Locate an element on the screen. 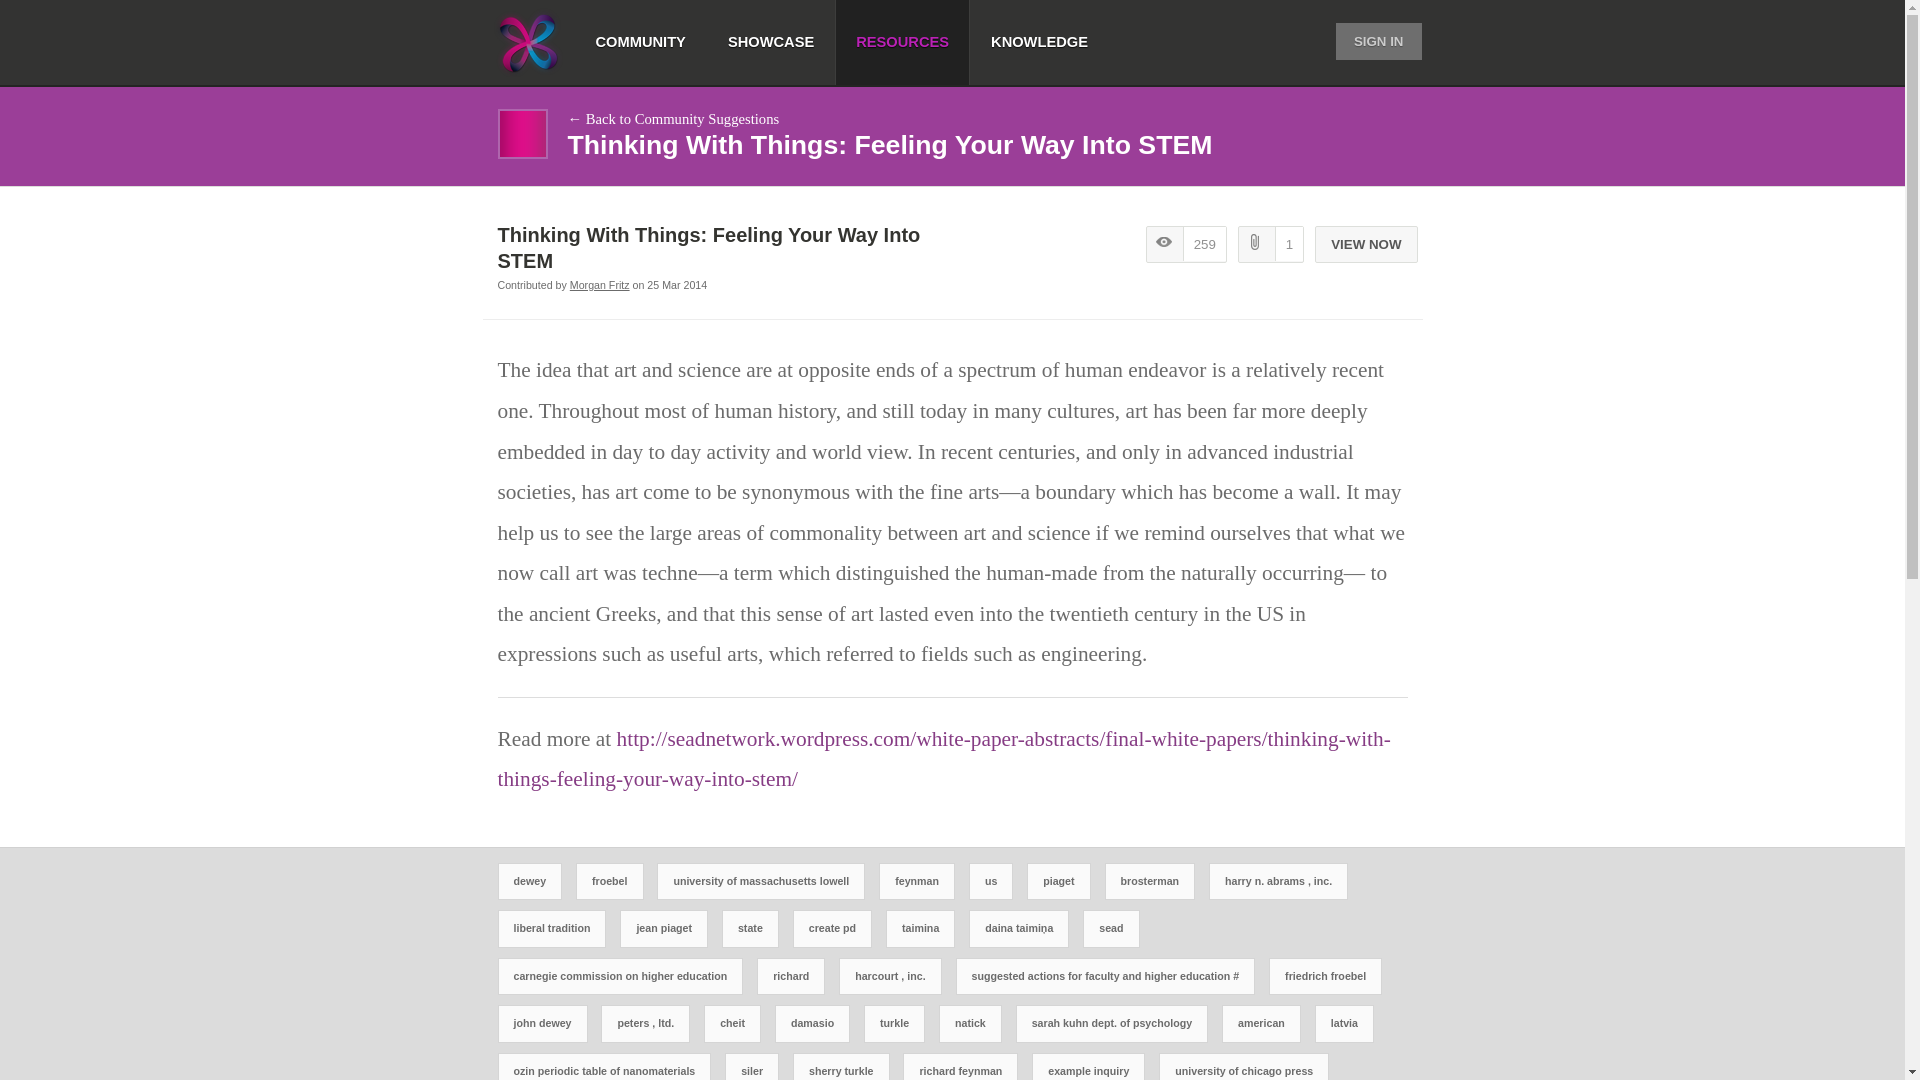 The height and width of the screenshot is (1080, 1920). 1 is located at coordinates (1270, 244).